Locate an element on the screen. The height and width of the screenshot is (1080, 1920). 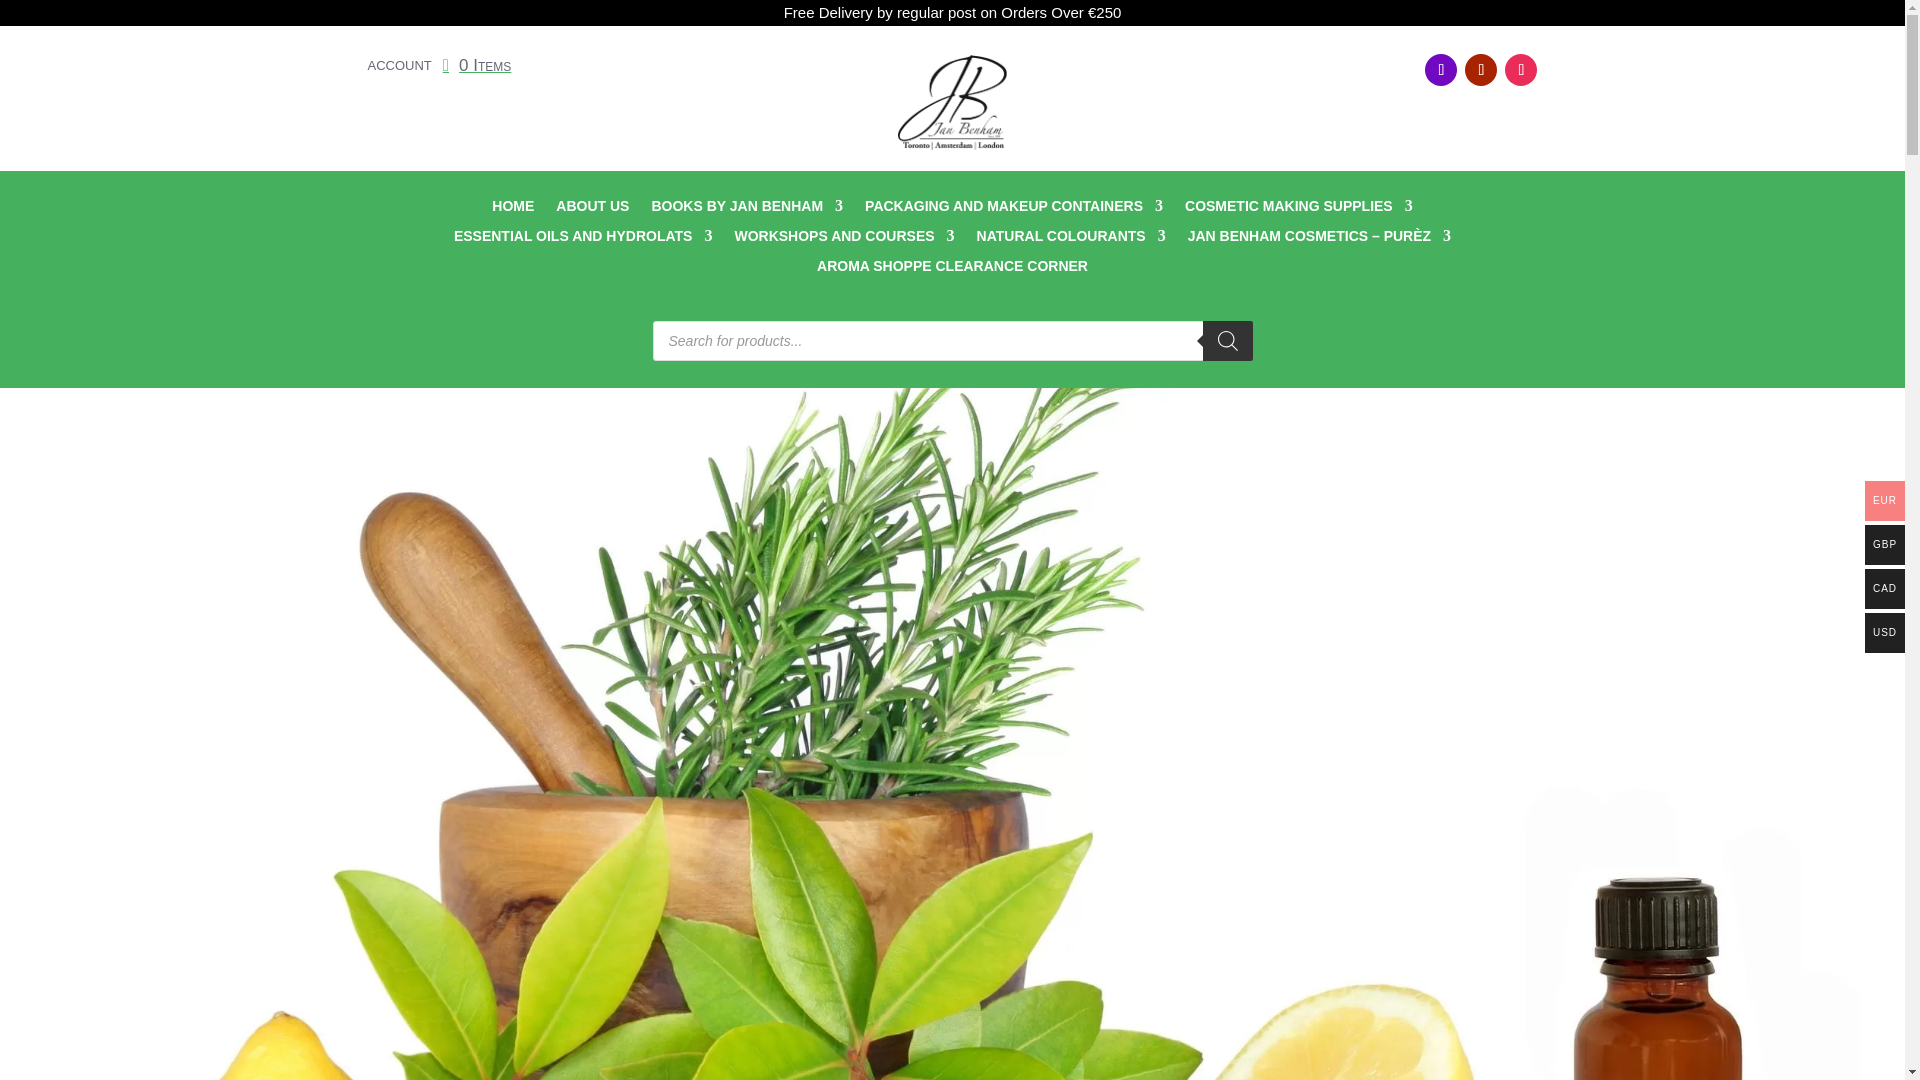
HOME is located at coordinates (512, 210).